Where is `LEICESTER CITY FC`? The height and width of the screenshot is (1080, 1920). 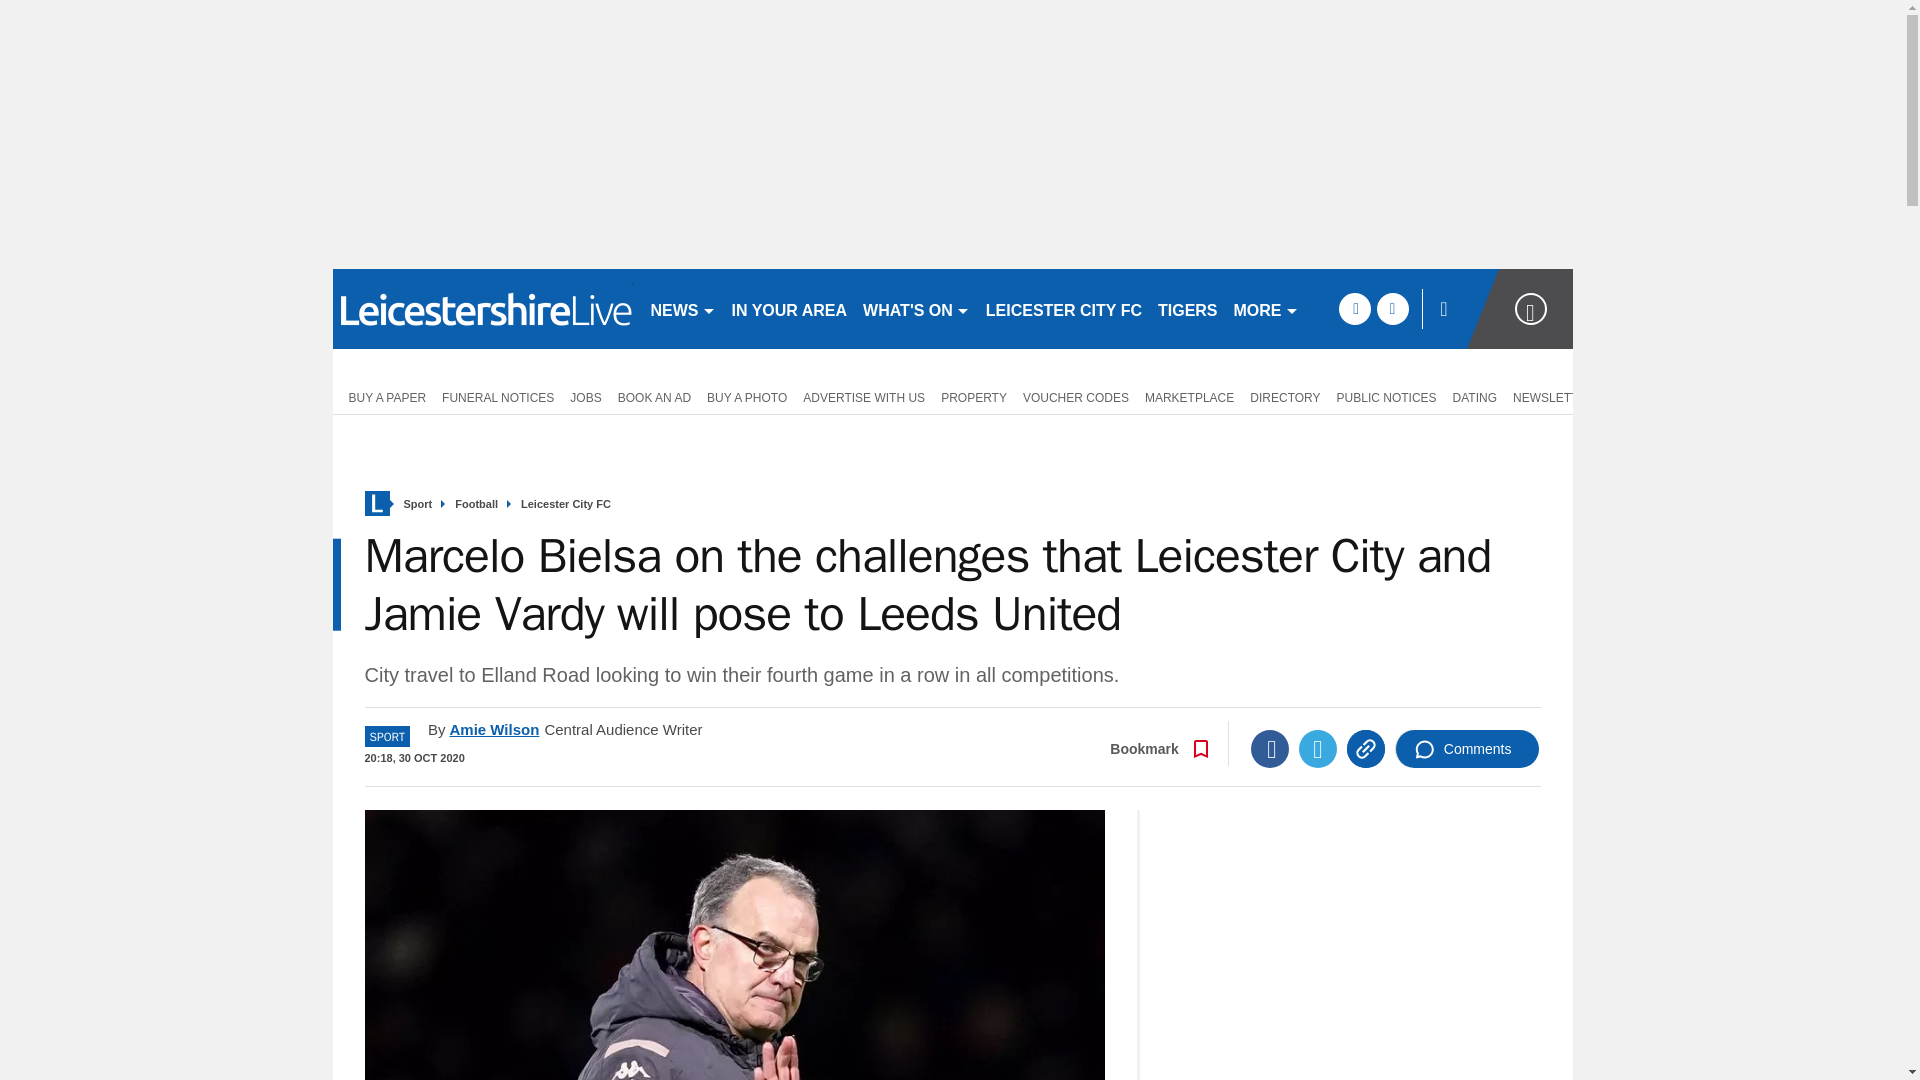
LEICESTER CITY FC is located at coordinates (1064, 308).